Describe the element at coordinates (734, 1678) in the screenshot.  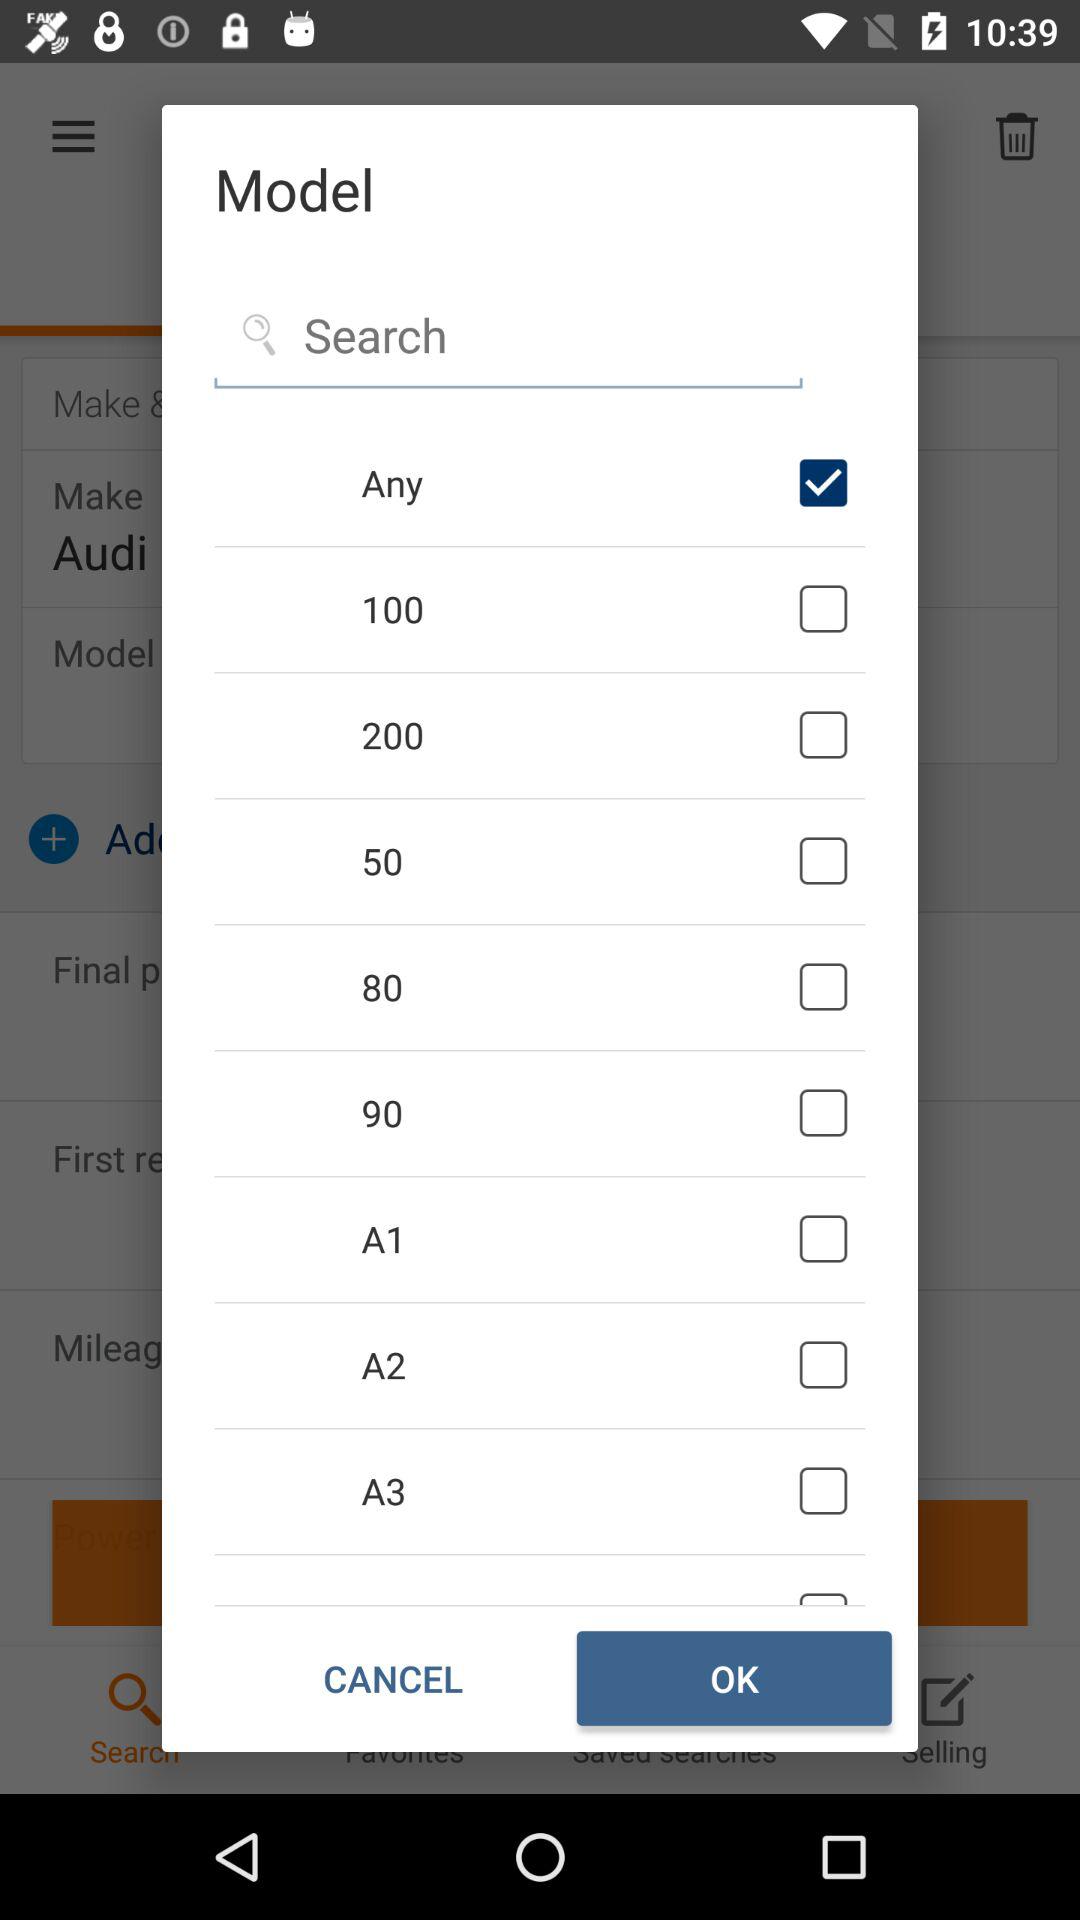
I see `scroll to the ok item` at that location.